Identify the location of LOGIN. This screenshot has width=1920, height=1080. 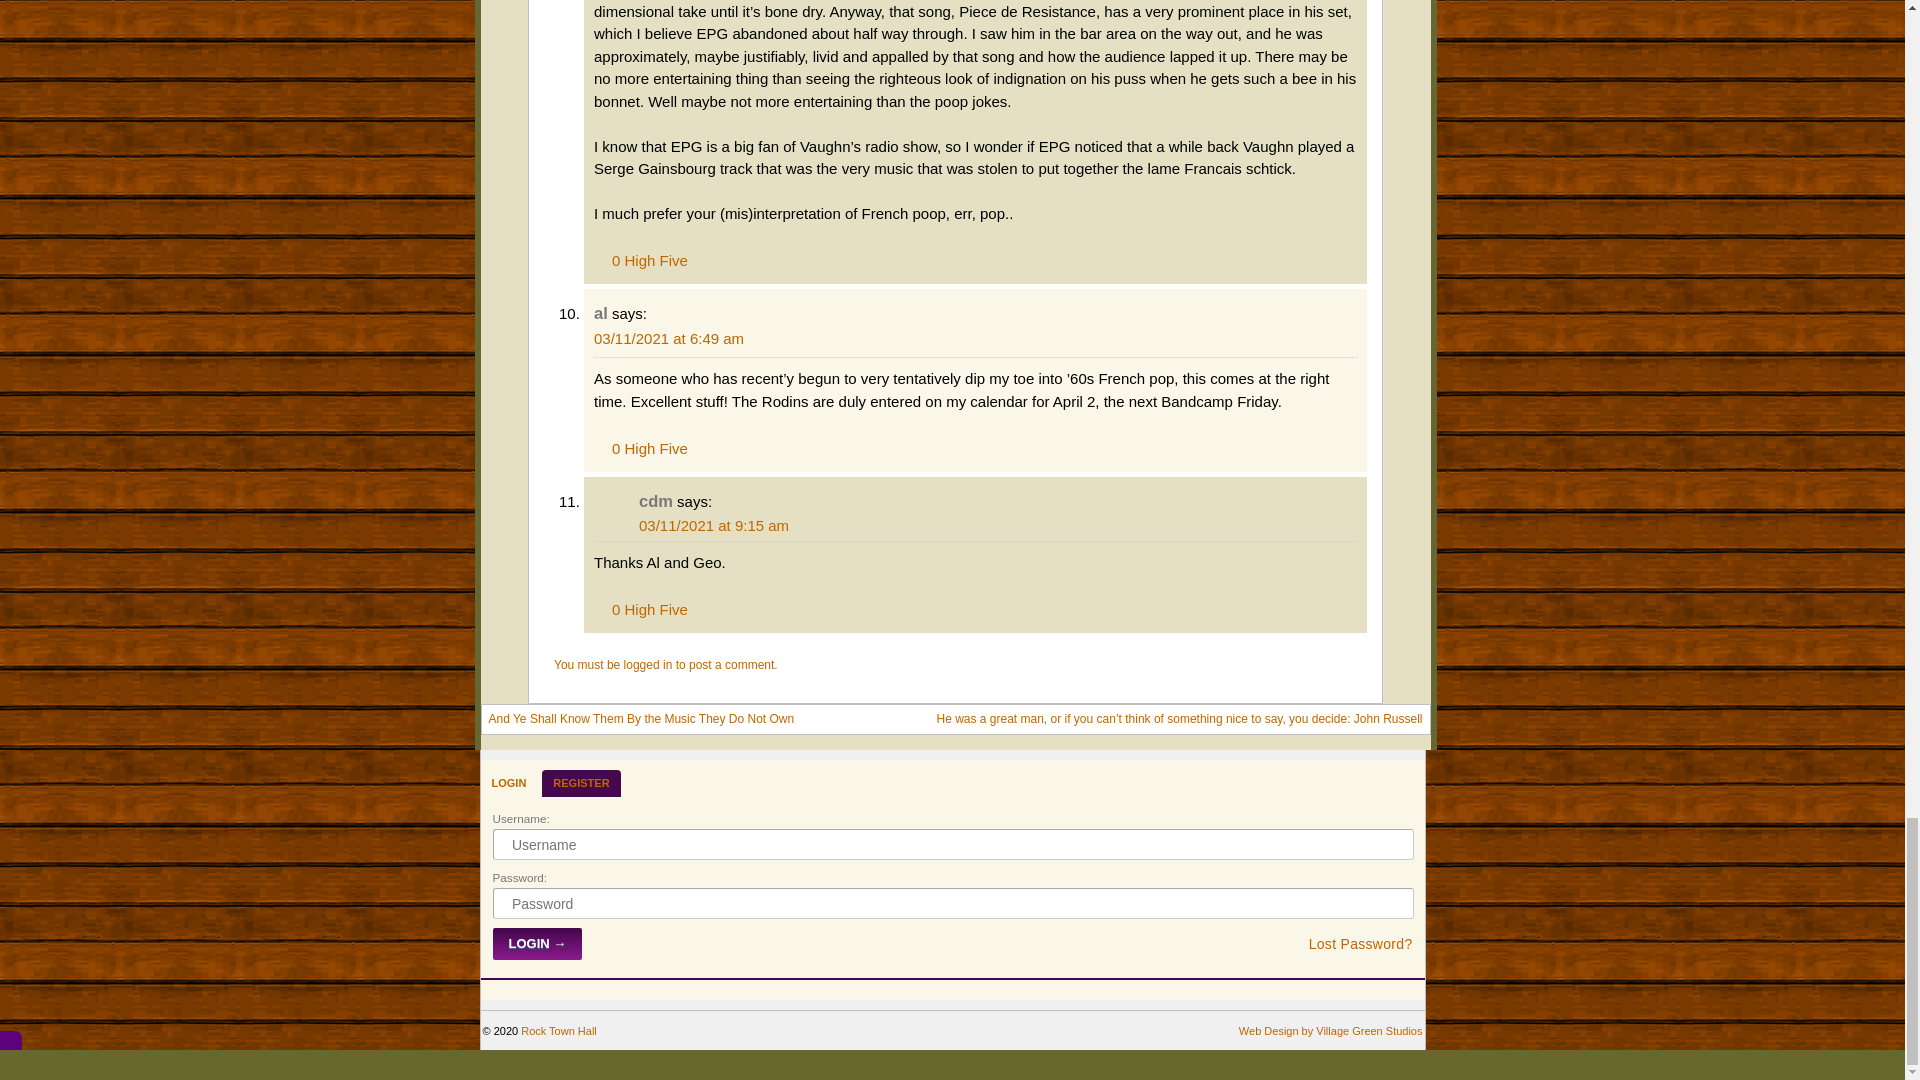
(508, 782).